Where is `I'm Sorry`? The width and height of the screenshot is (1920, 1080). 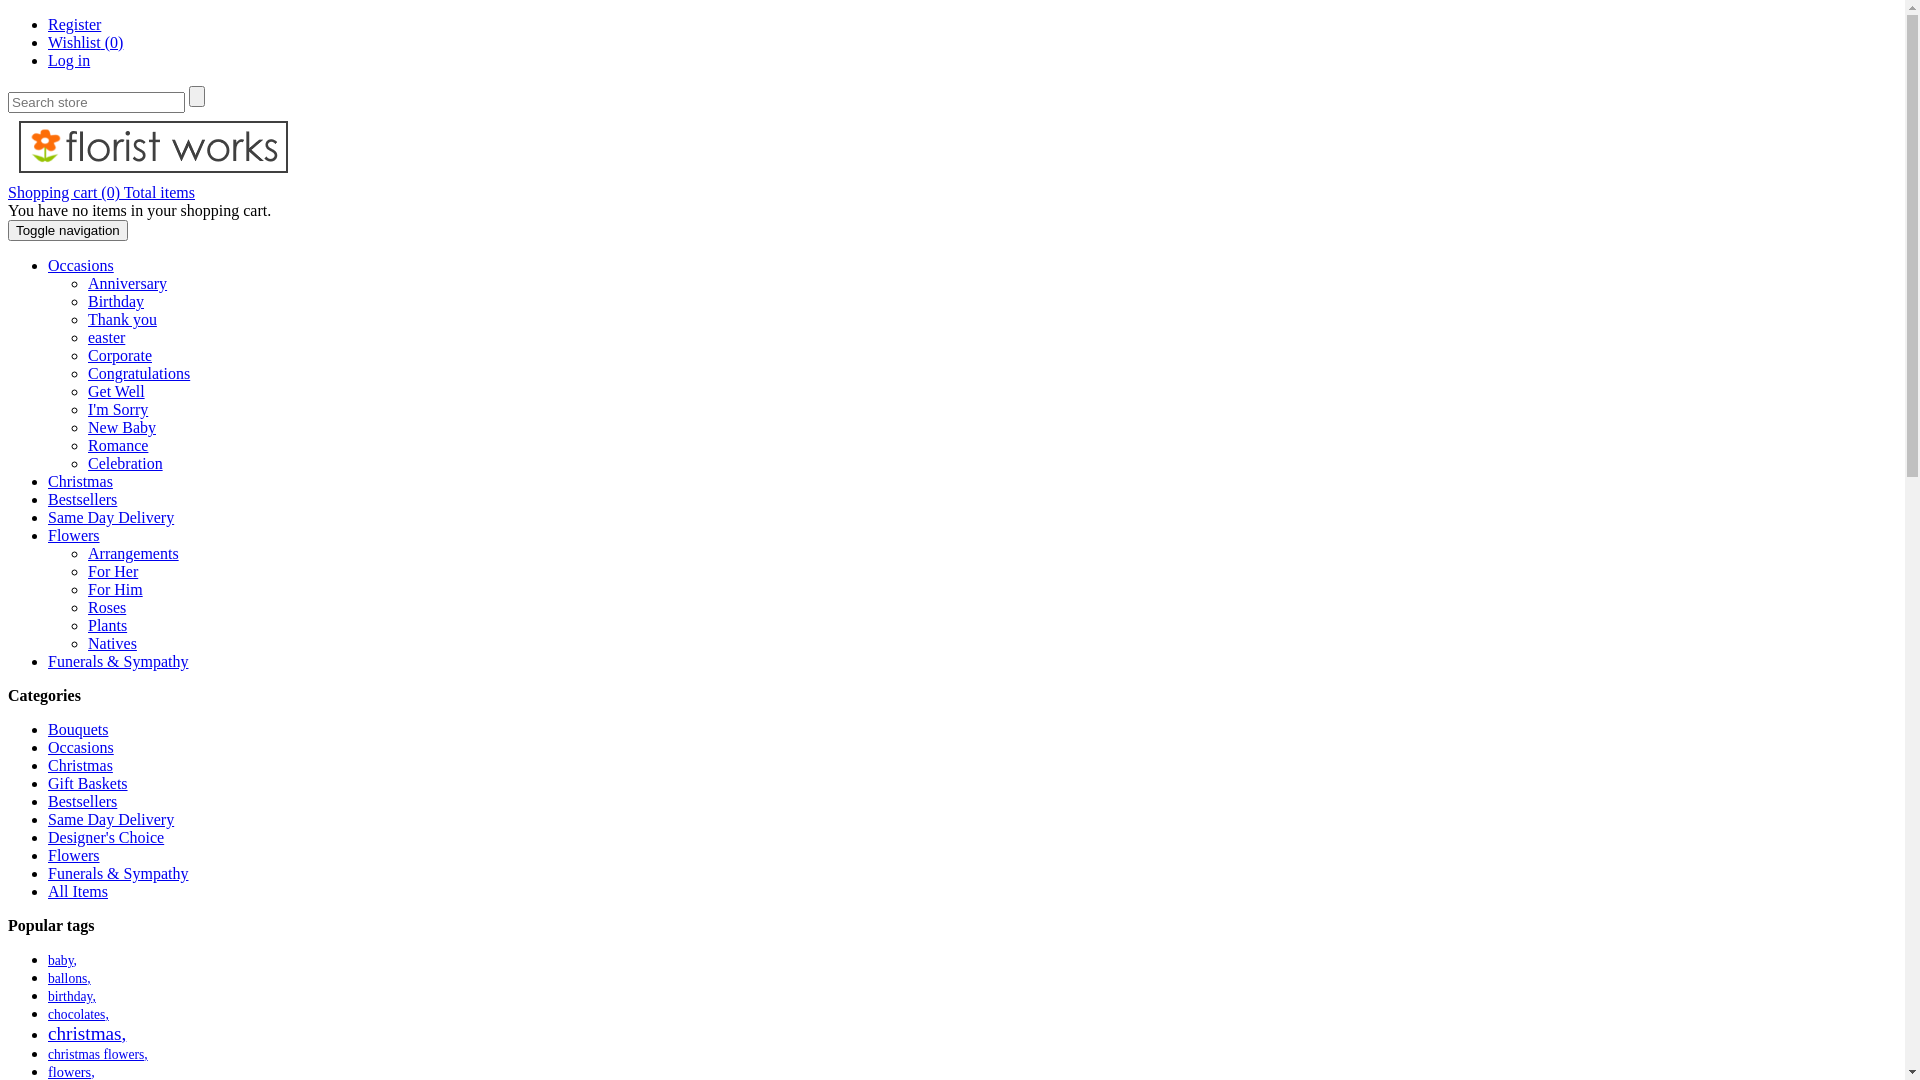
I'm Sorry is located at coordinates (118, 410).